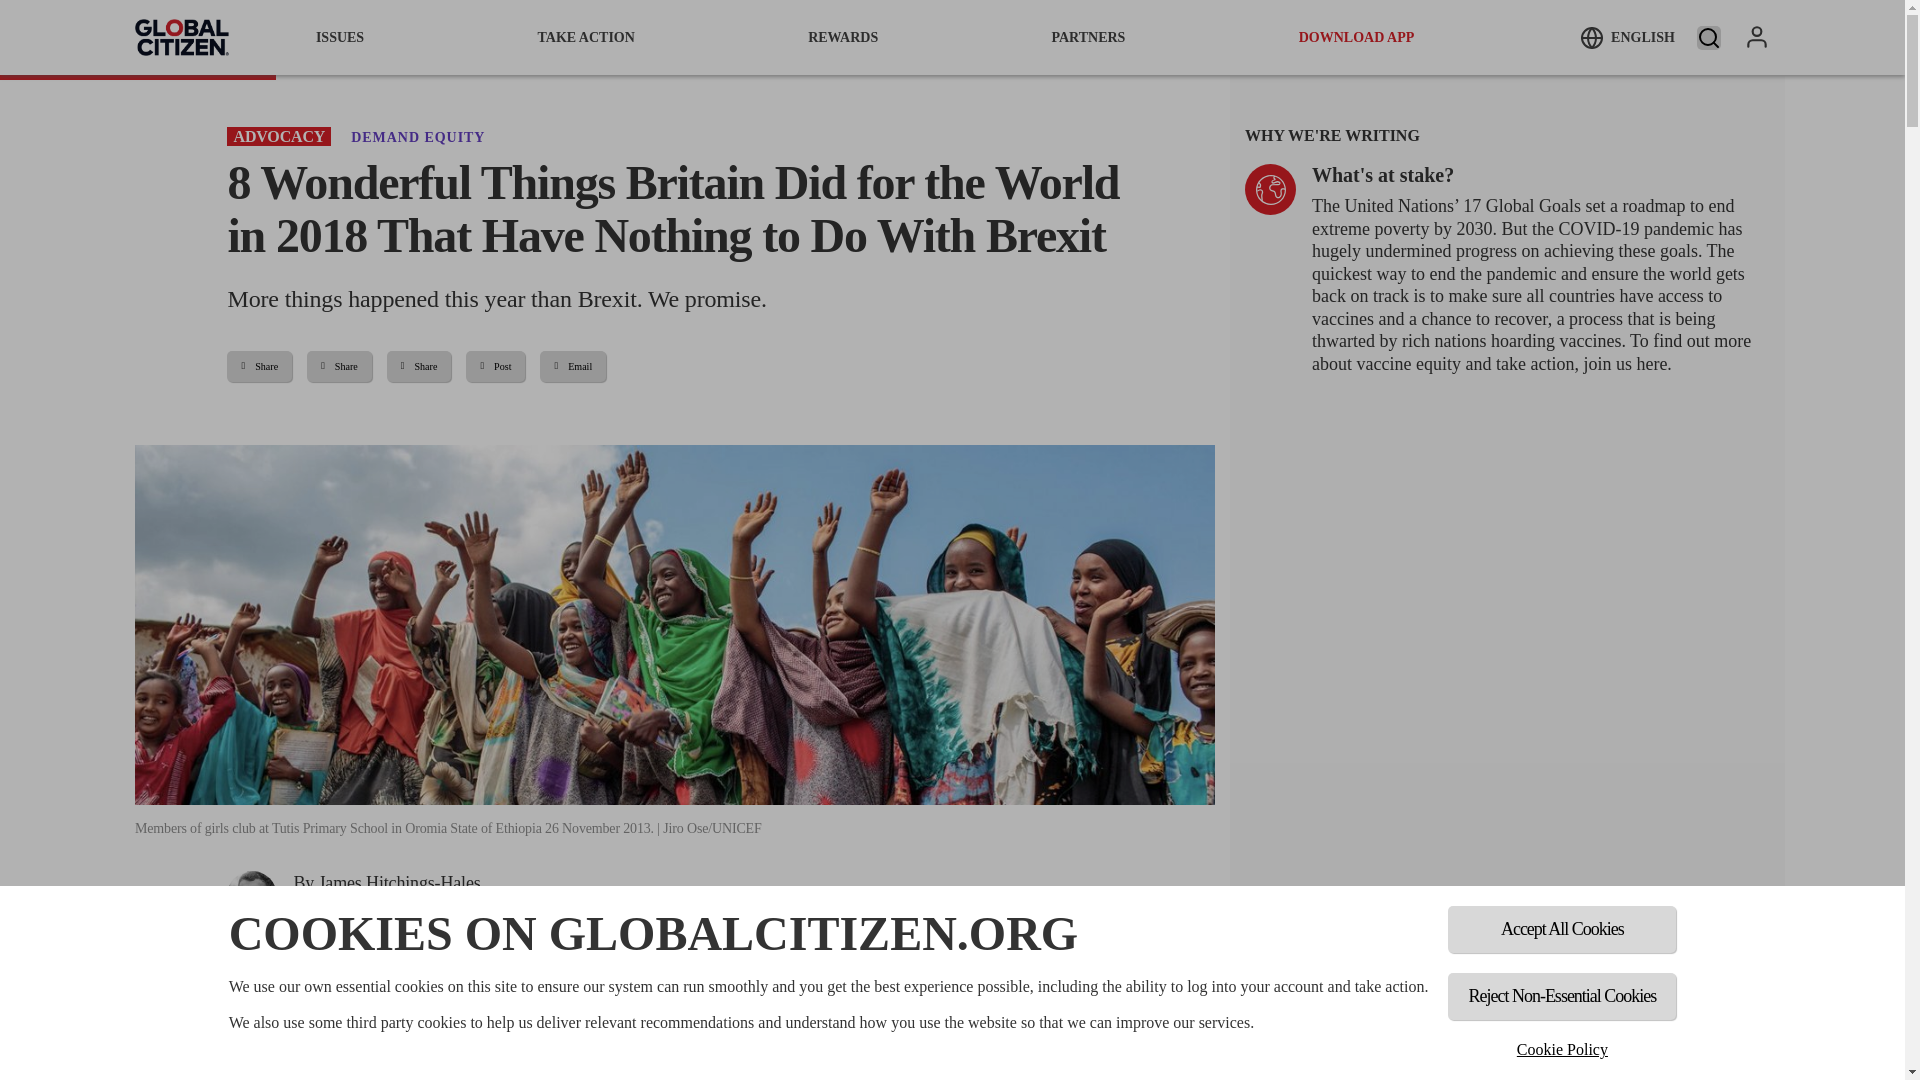 Image resolution: width=1920 pixels, height=1080 pixels. Describe the element at coordinates (418, 136) in the screenshot. I see `Demand Equity` at that location.